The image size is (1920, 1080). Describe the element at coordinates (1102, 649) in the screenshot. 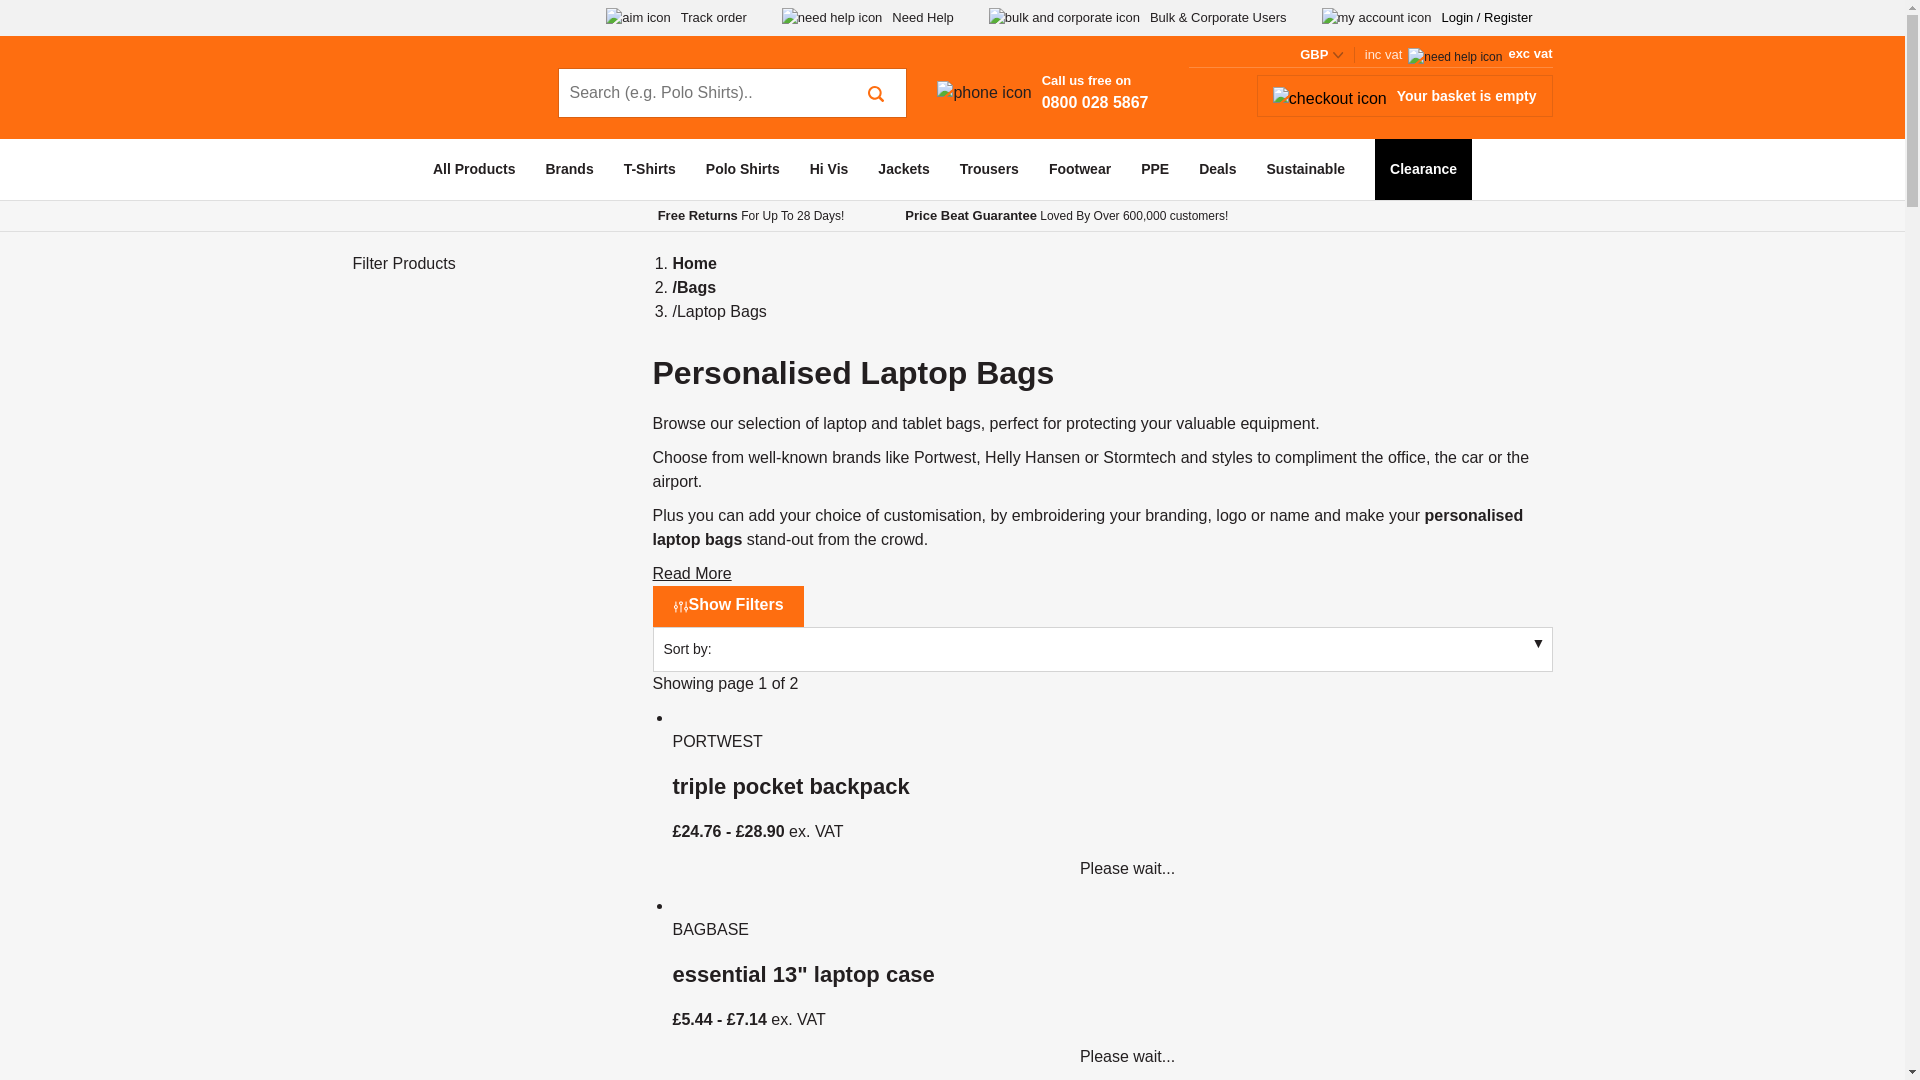

I see ` triple pocket backpack` at that location.